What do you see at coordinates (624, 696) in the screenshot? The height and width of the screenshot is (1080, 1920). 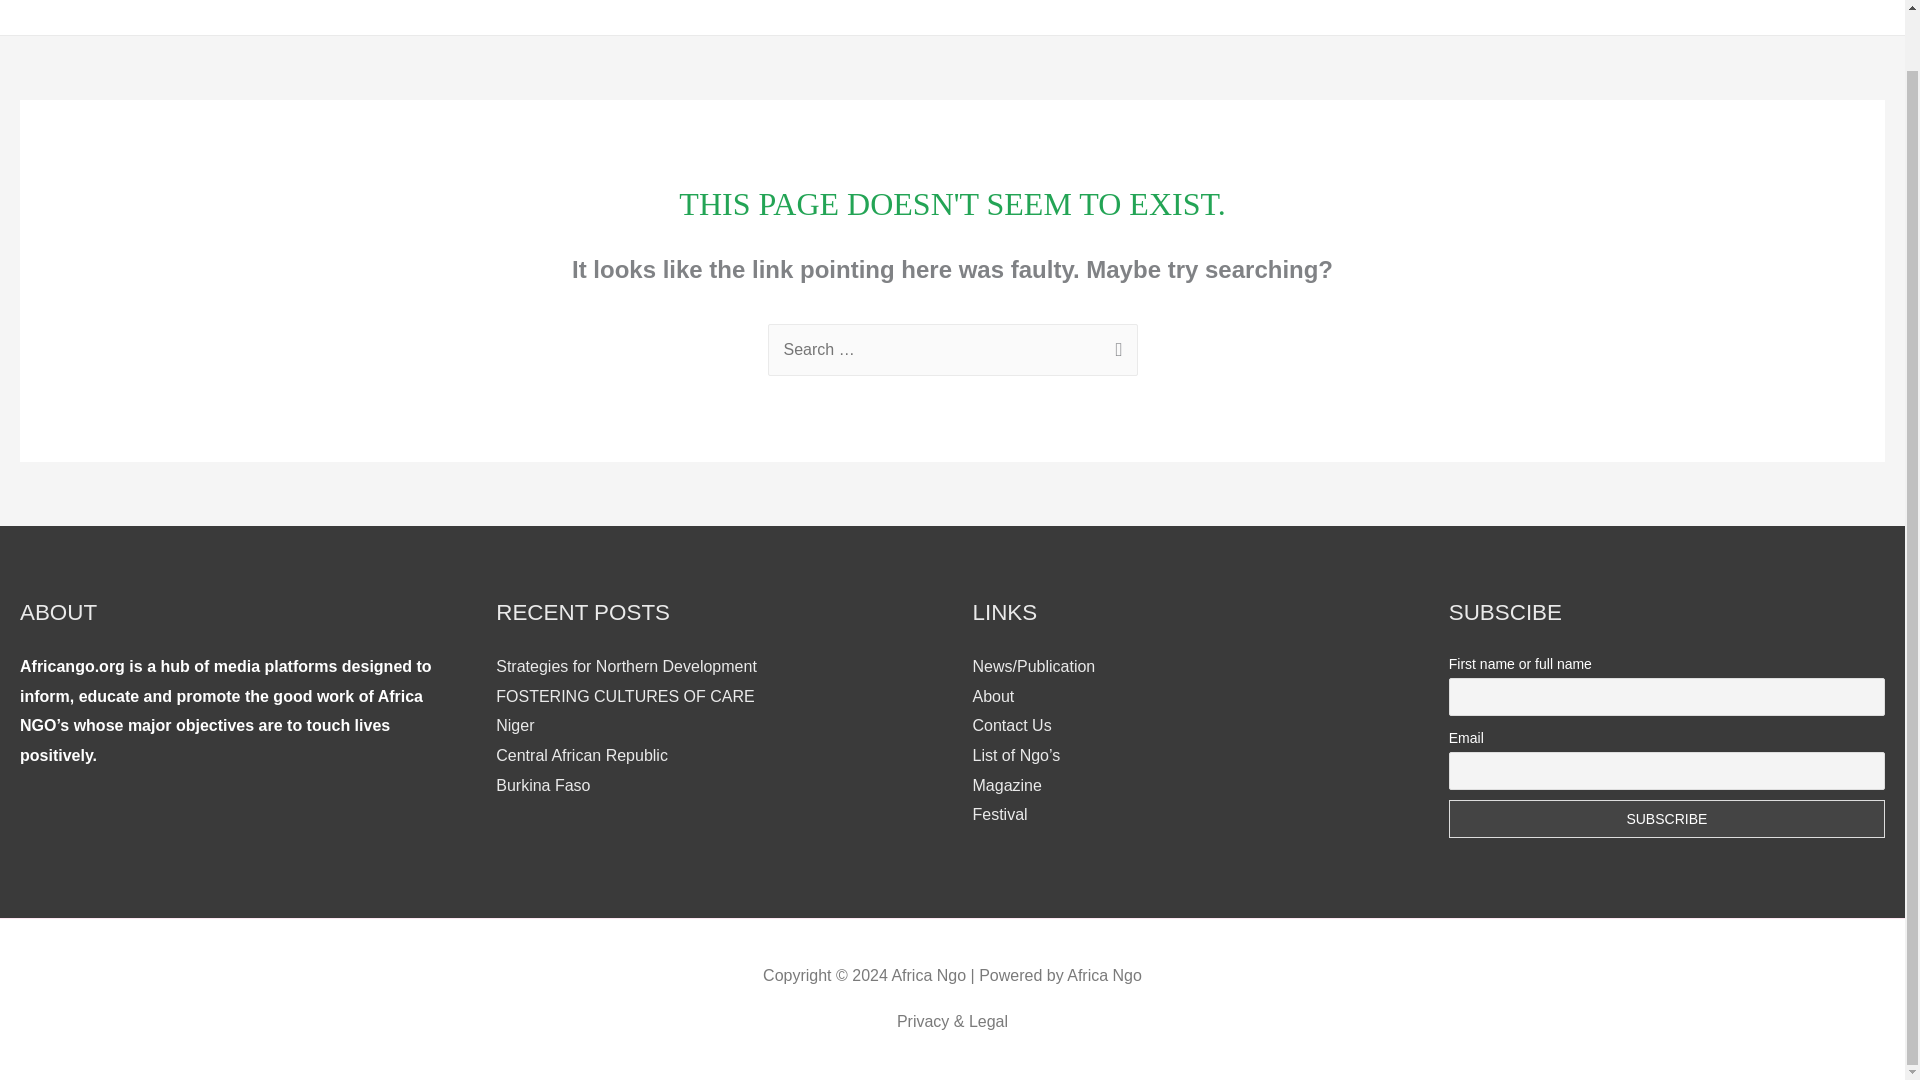 I see `FOSTERING CULTURES OF CARE` at bounding box center [624, 696].